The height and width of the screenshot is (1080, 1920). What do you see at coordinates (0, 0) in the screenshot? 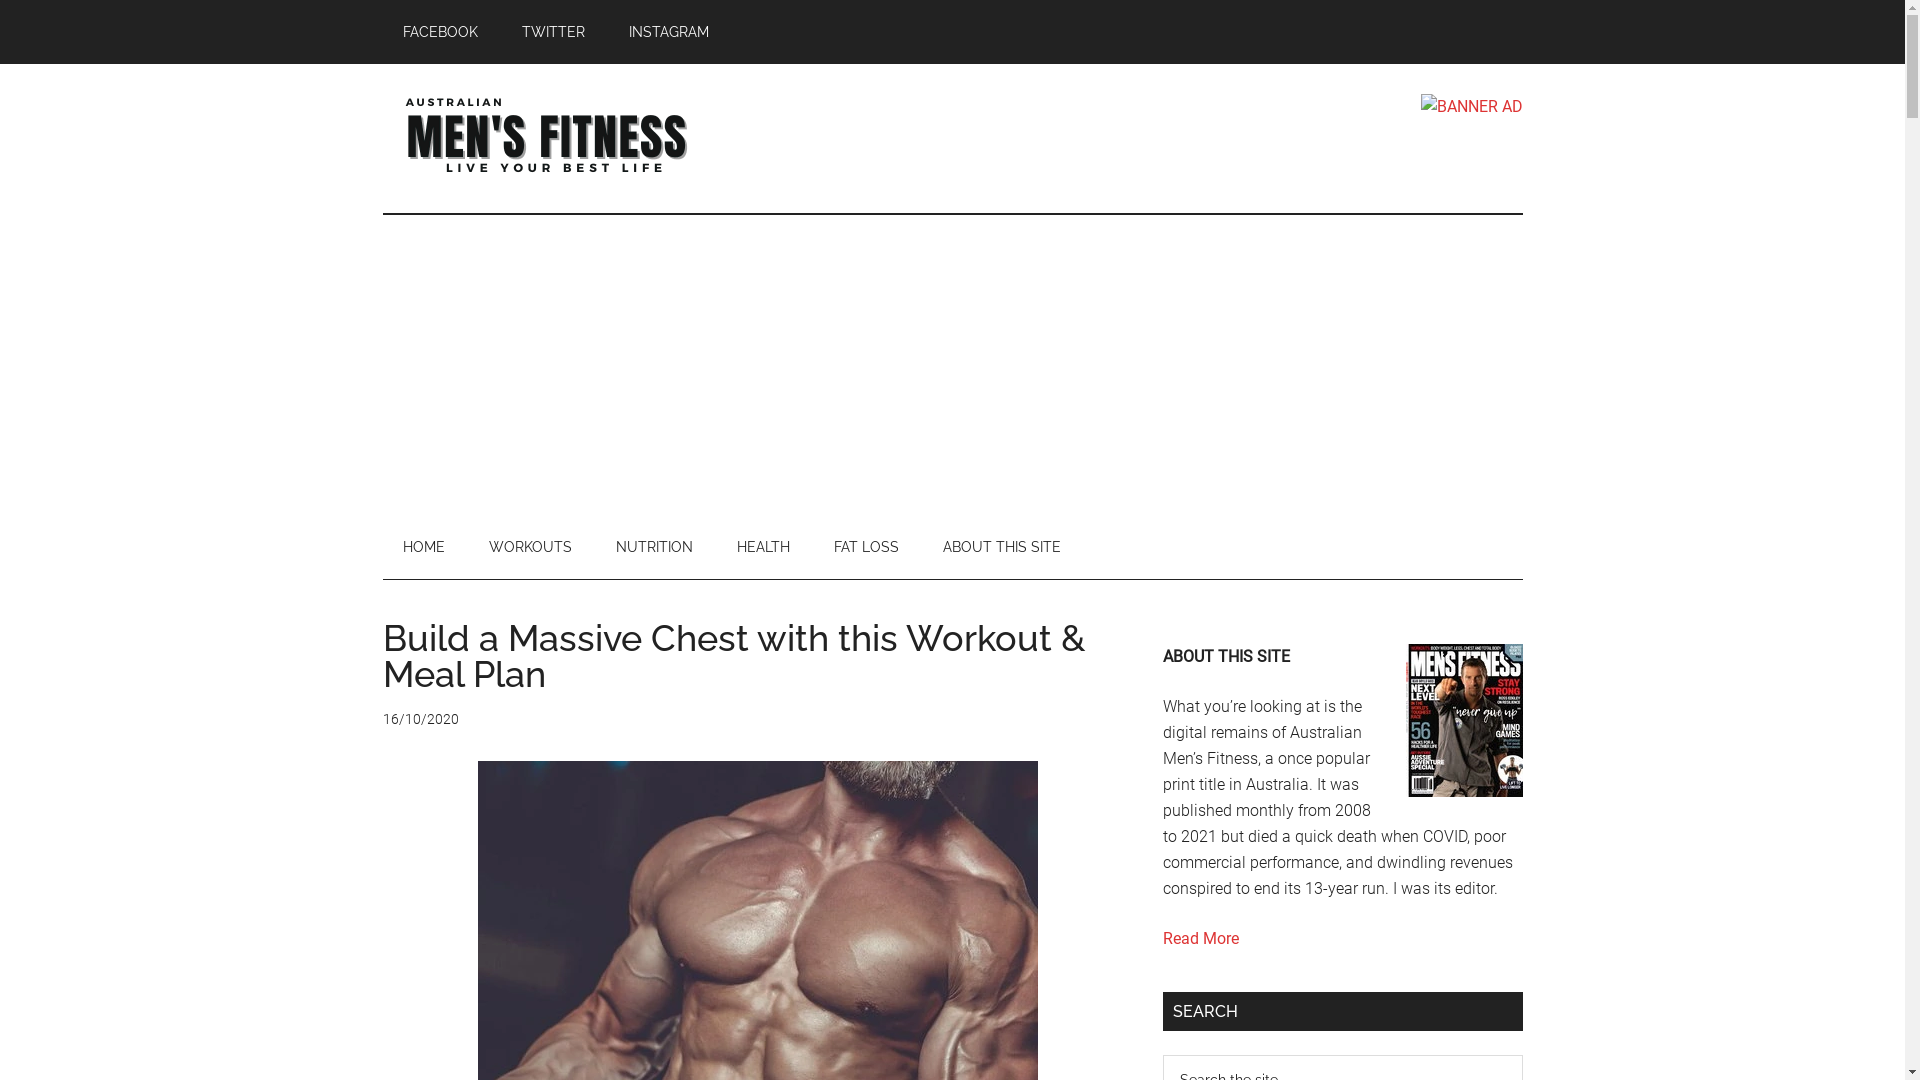
I see `Skip to main content` at bounding box center [0, 0].